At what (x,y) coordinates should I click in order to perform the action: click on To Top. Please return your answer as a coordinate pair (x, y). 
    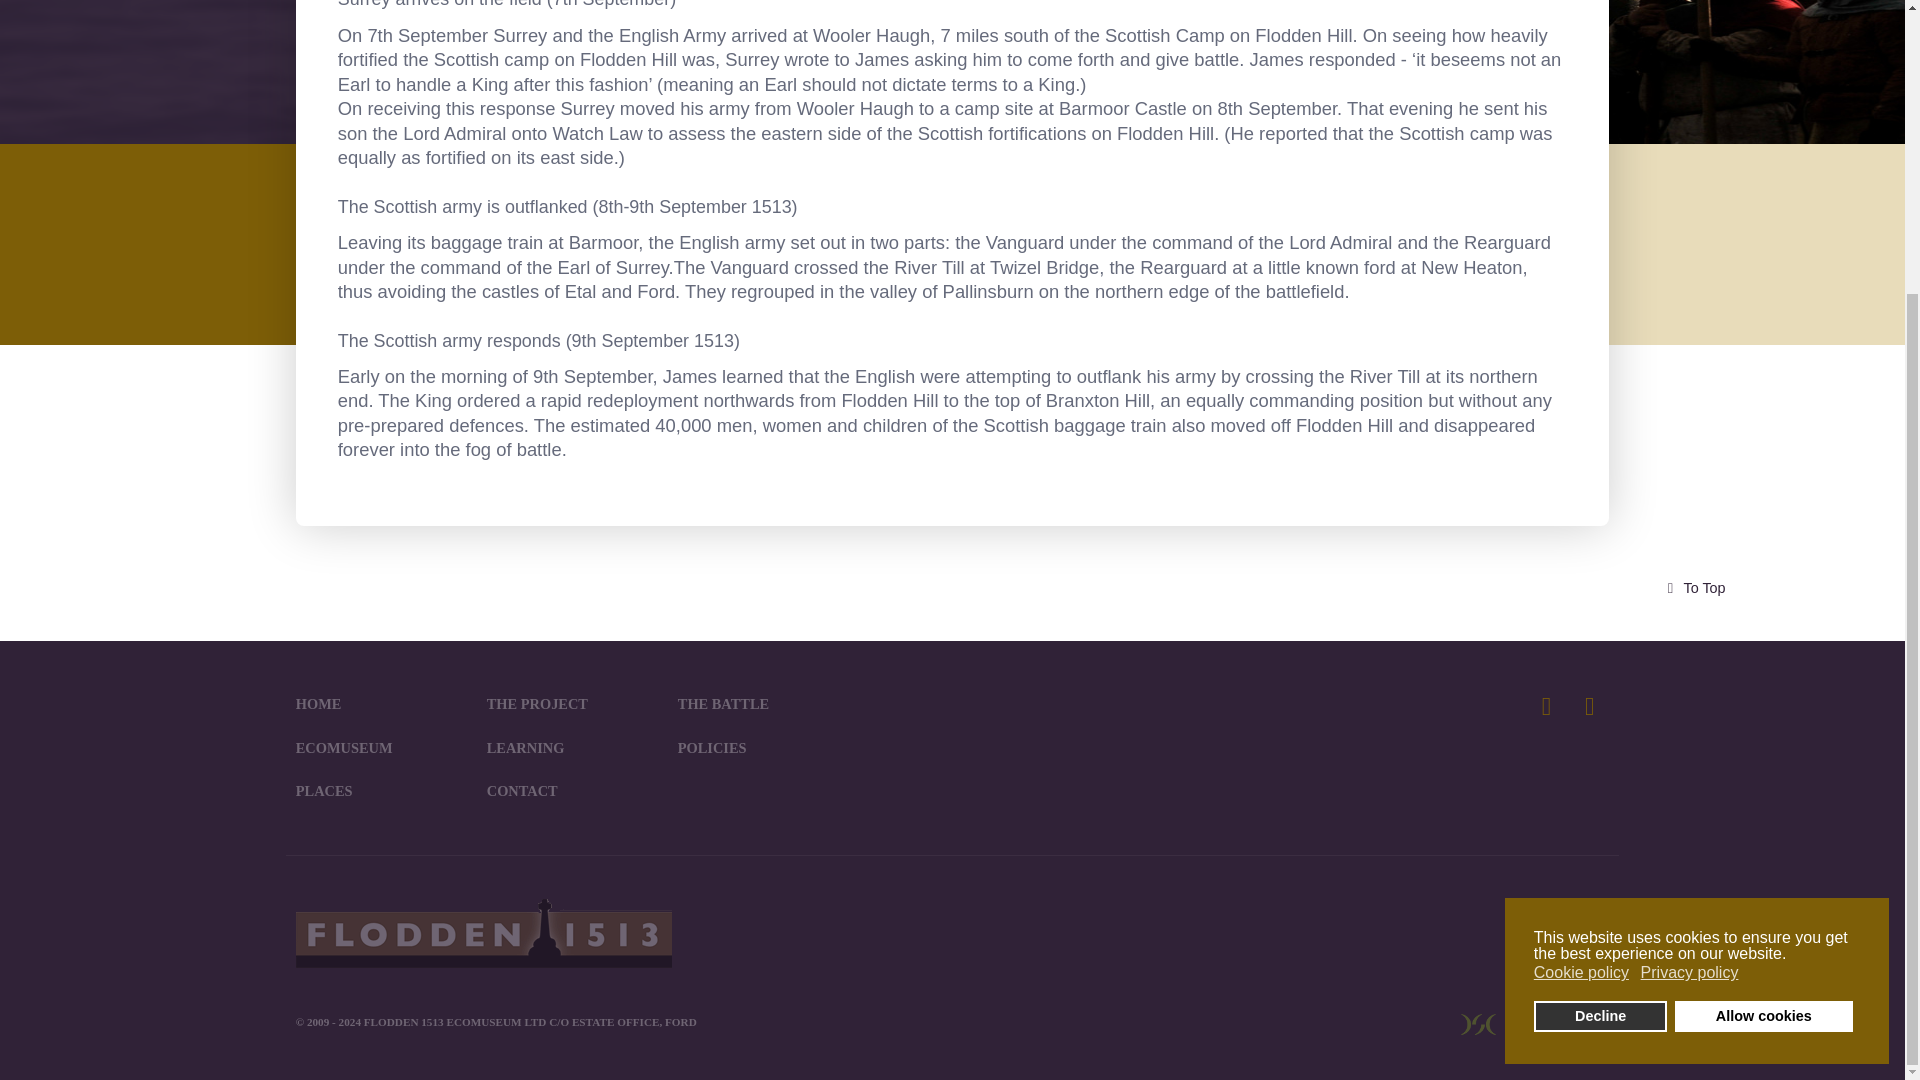
    Looking at the image, I should click on (1692, 588).